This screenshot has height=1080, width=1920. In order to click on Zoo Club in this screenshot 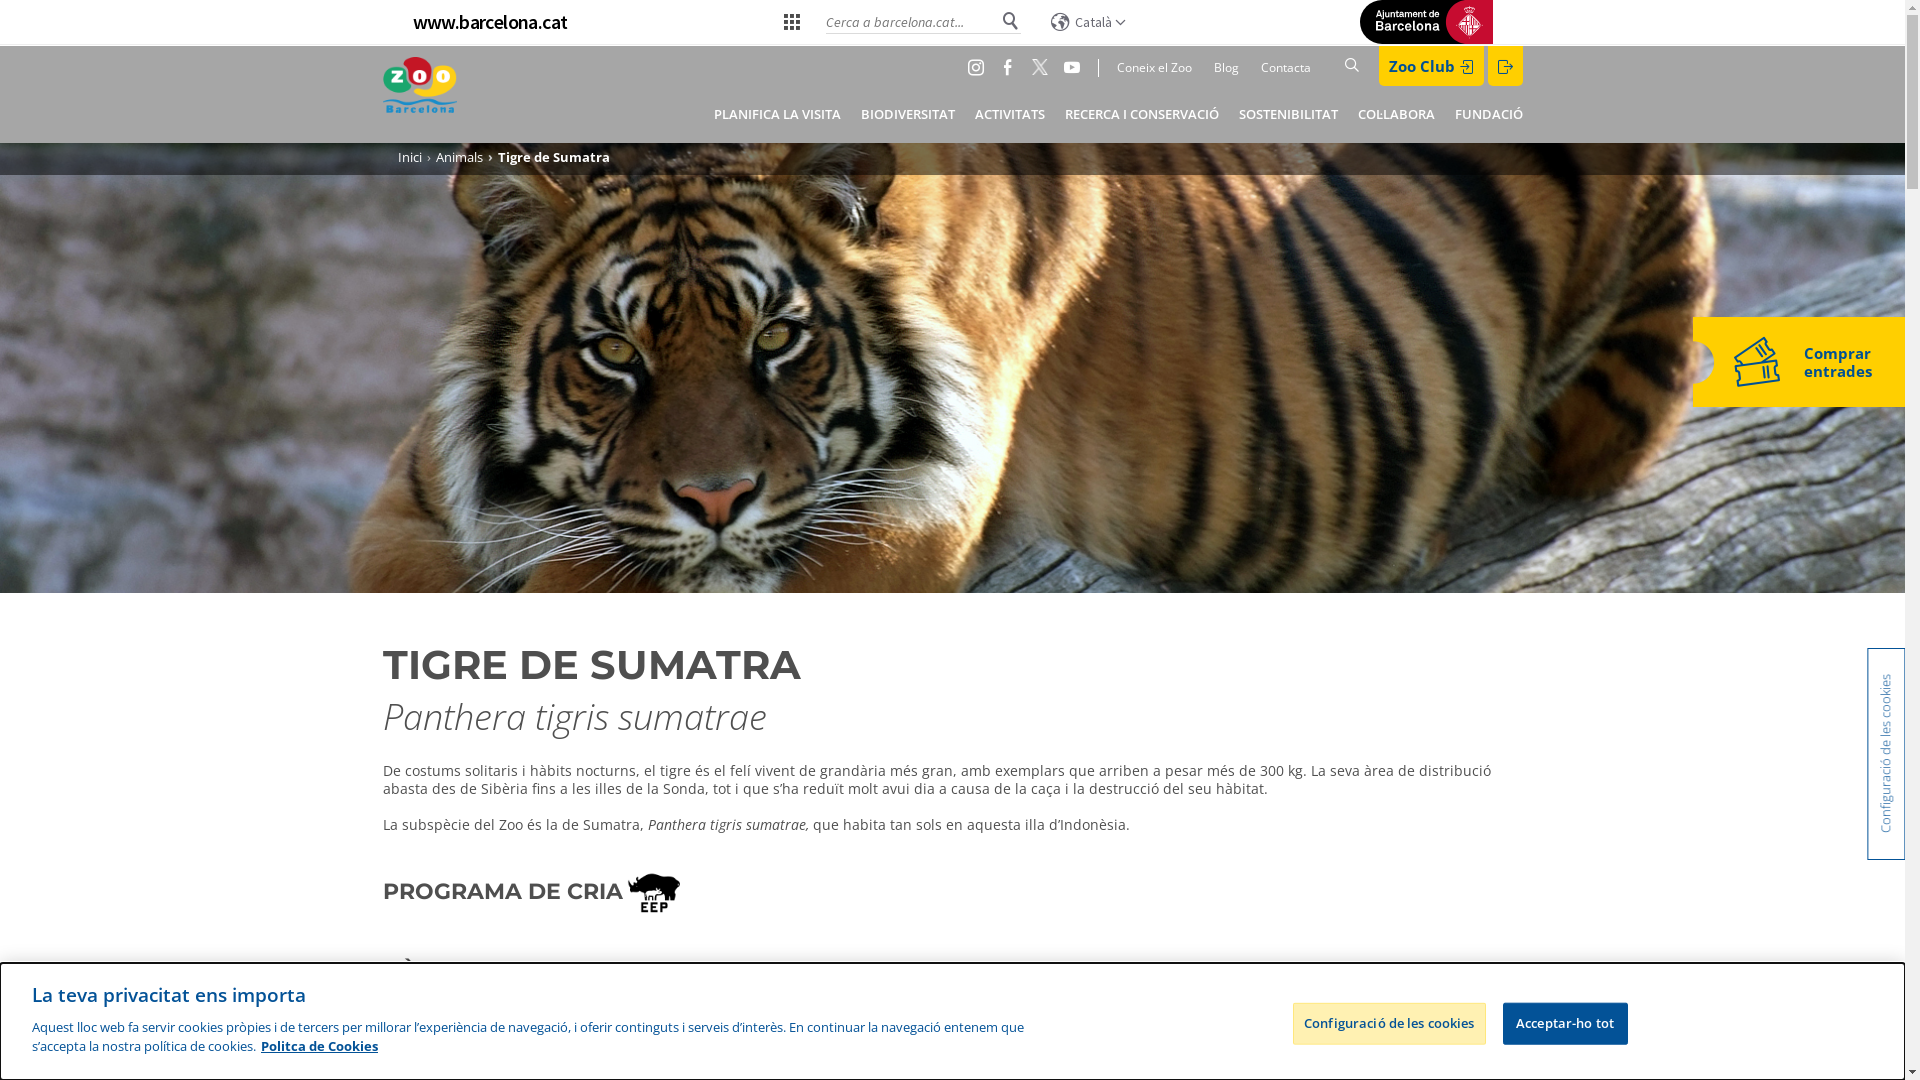, I will do `click(1430, 66)`.